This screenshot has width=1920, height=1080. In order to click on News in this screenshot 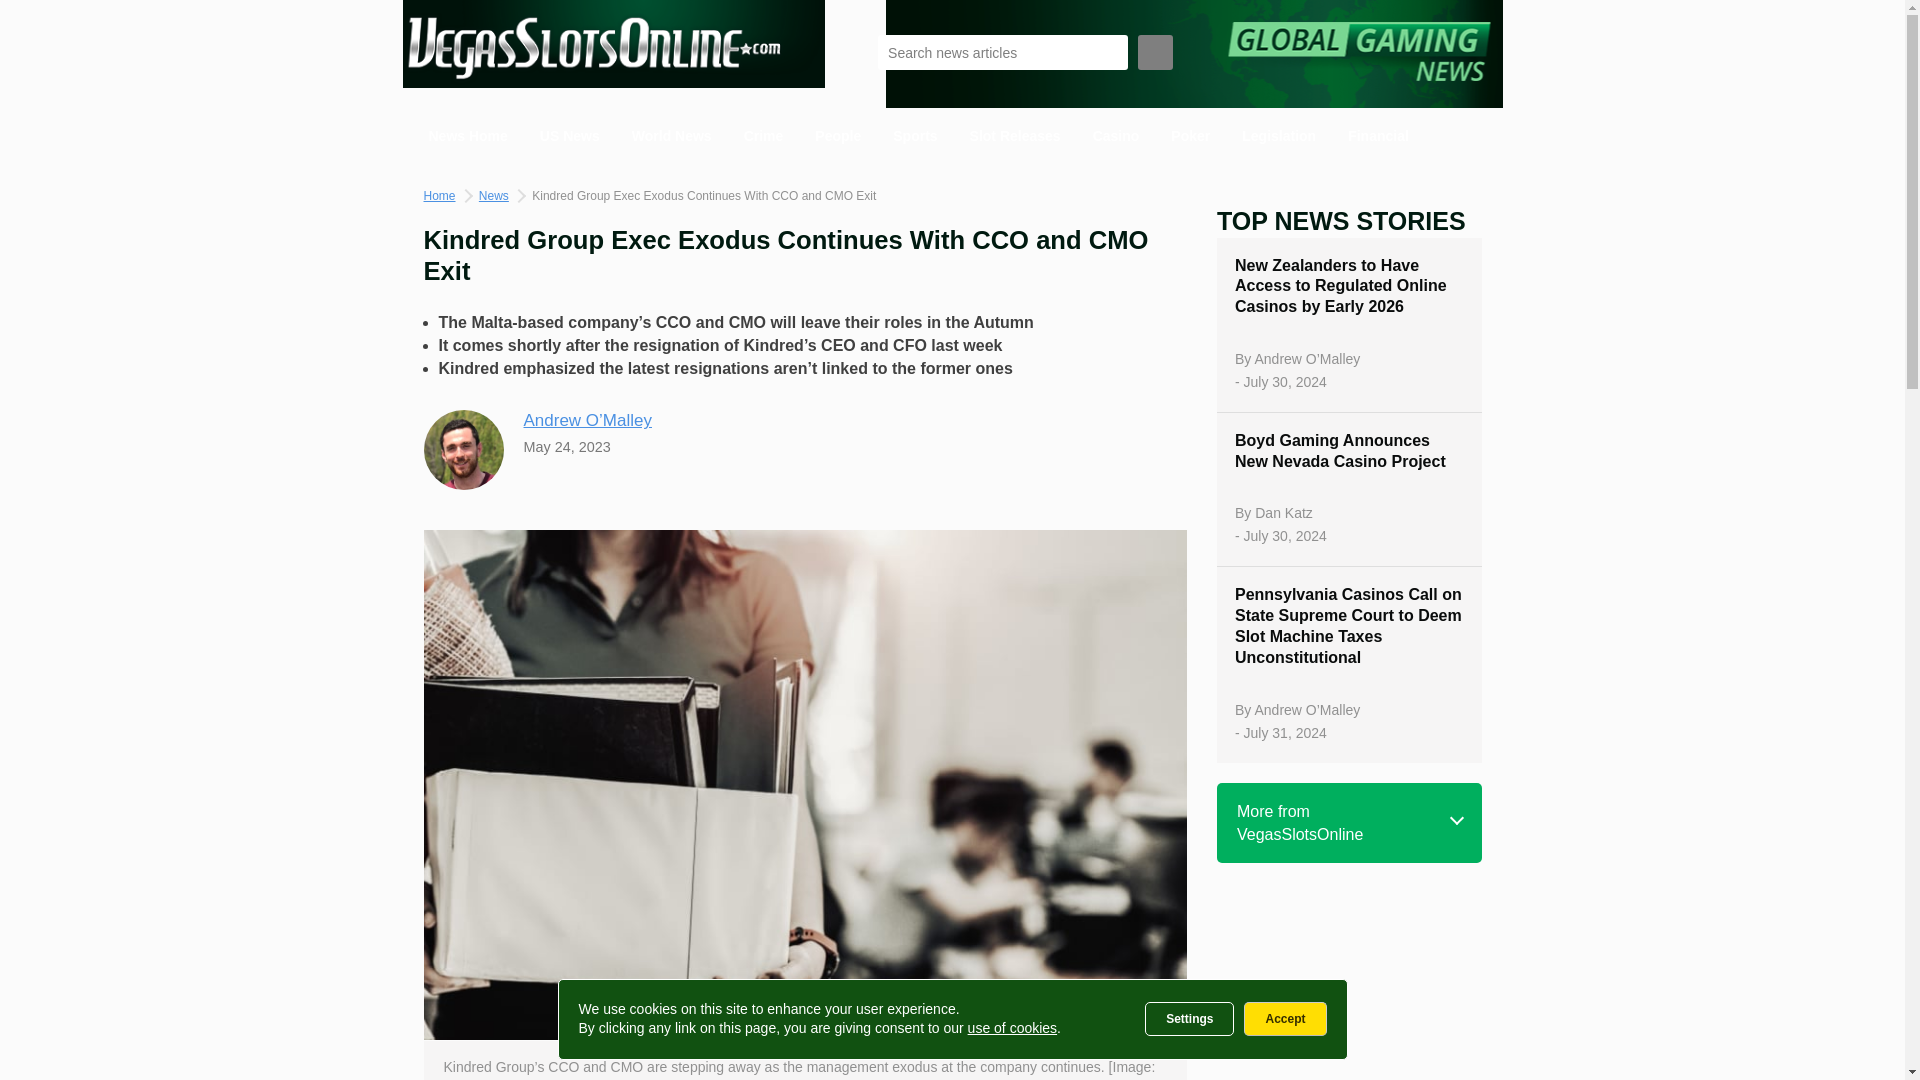, I will do `click(493, 196)`.